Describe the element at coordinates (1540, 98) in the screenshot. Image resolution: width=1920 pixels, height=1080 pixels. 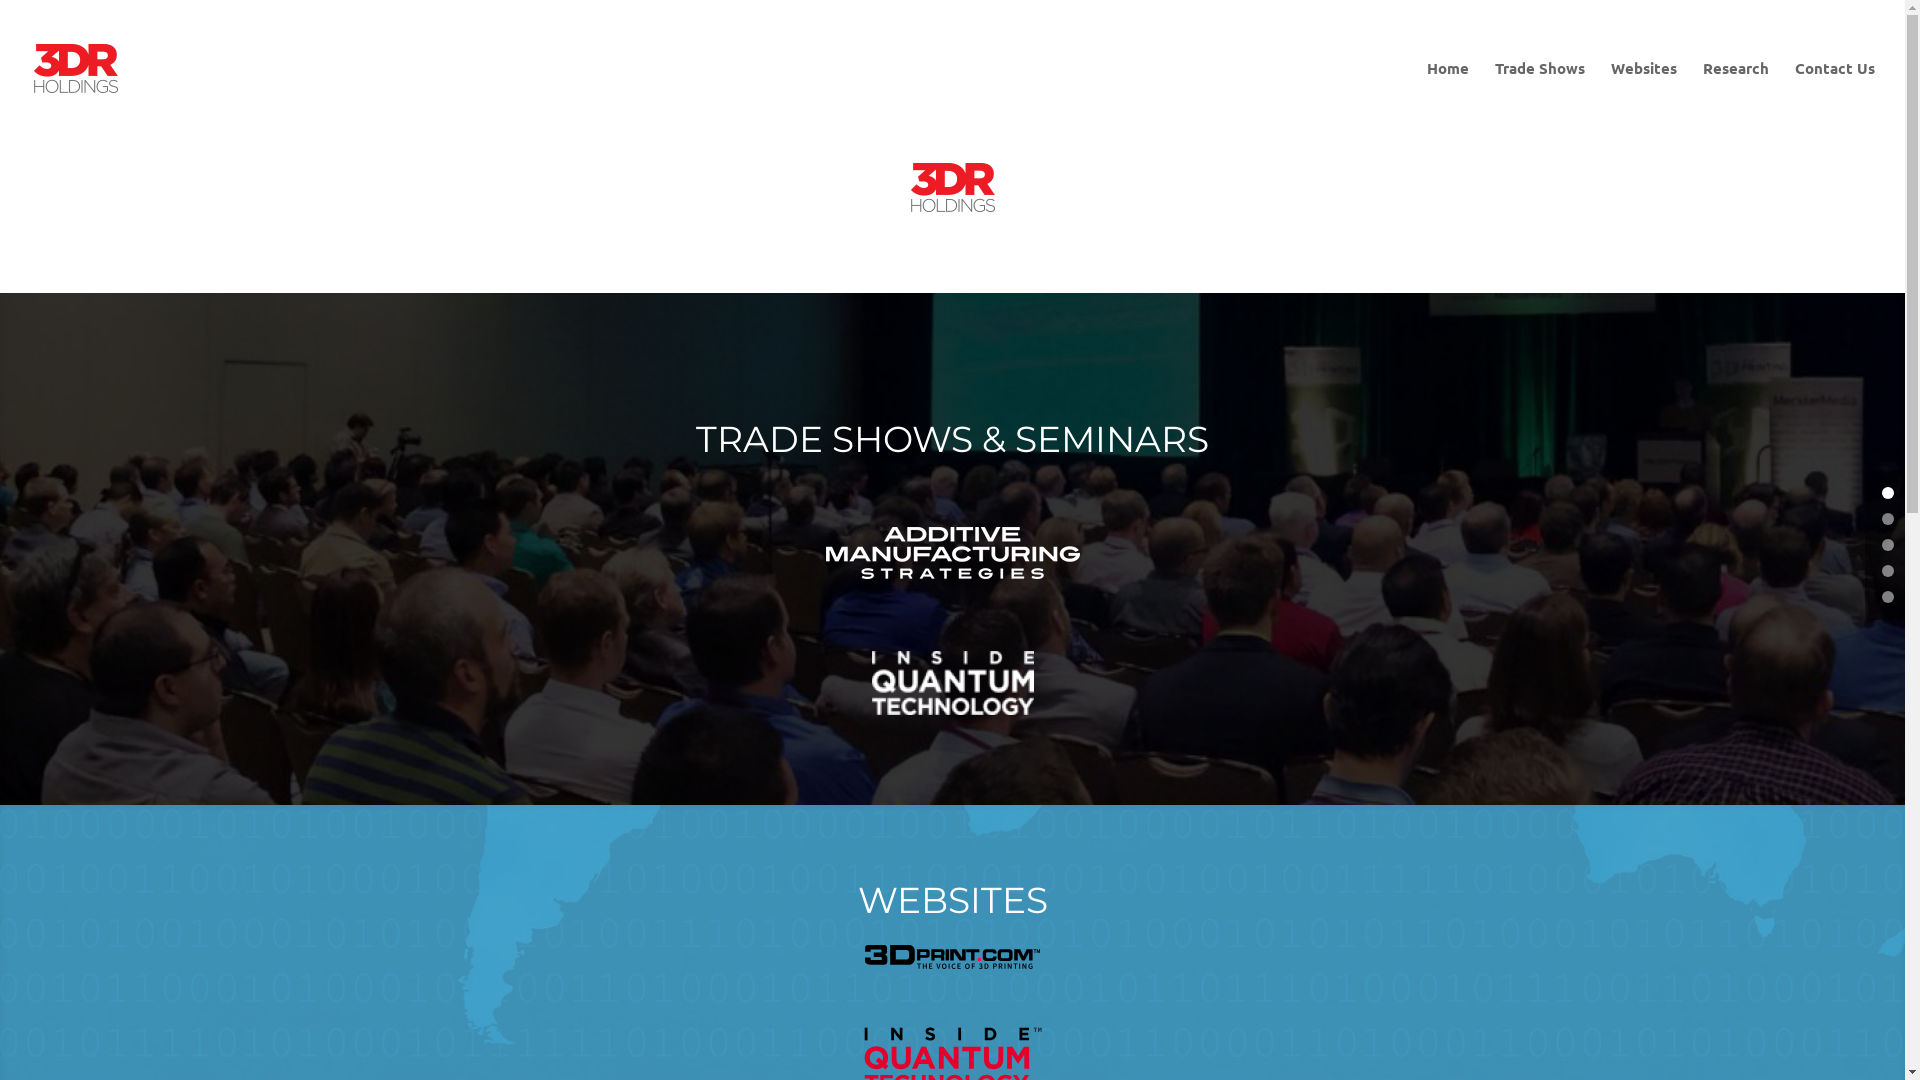
I see `Trade Shows` at that location.